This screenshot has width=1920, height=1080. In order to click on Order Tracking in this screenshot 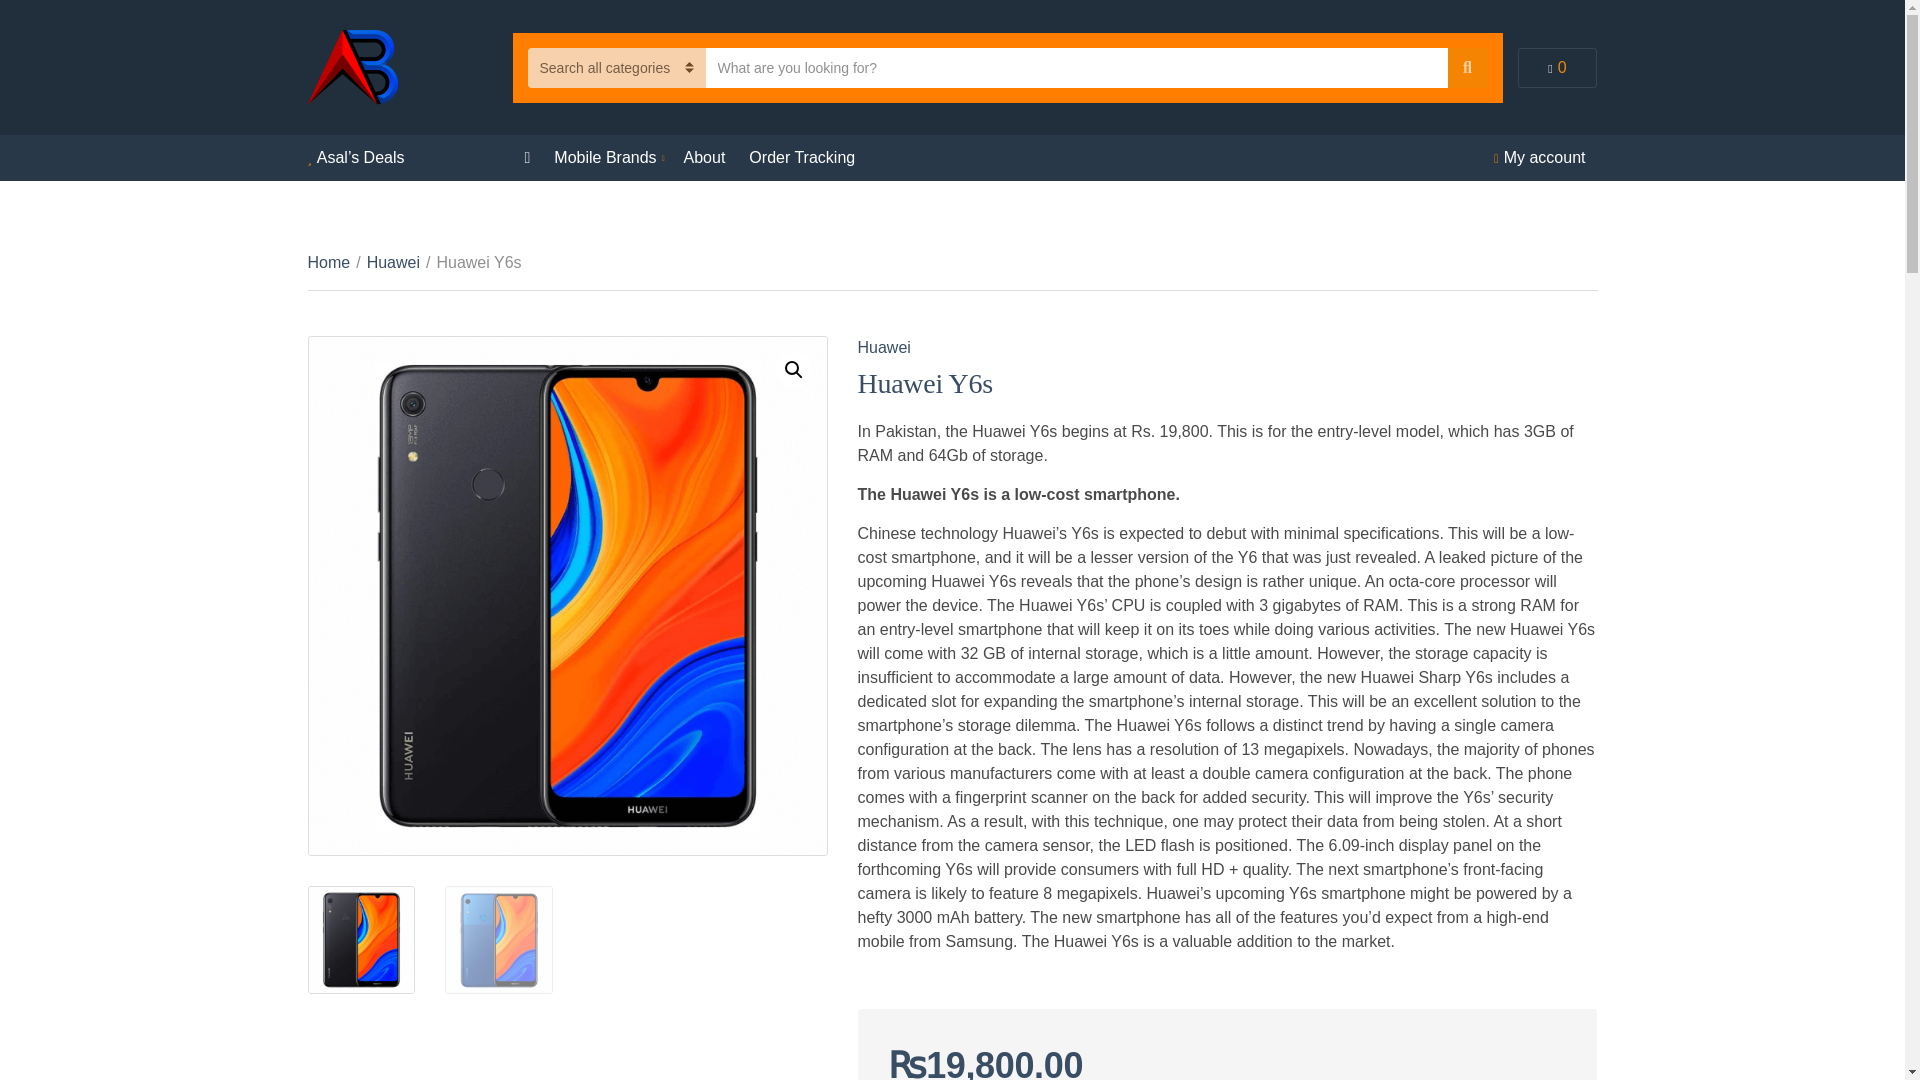, I will do `click(801, 158)`.